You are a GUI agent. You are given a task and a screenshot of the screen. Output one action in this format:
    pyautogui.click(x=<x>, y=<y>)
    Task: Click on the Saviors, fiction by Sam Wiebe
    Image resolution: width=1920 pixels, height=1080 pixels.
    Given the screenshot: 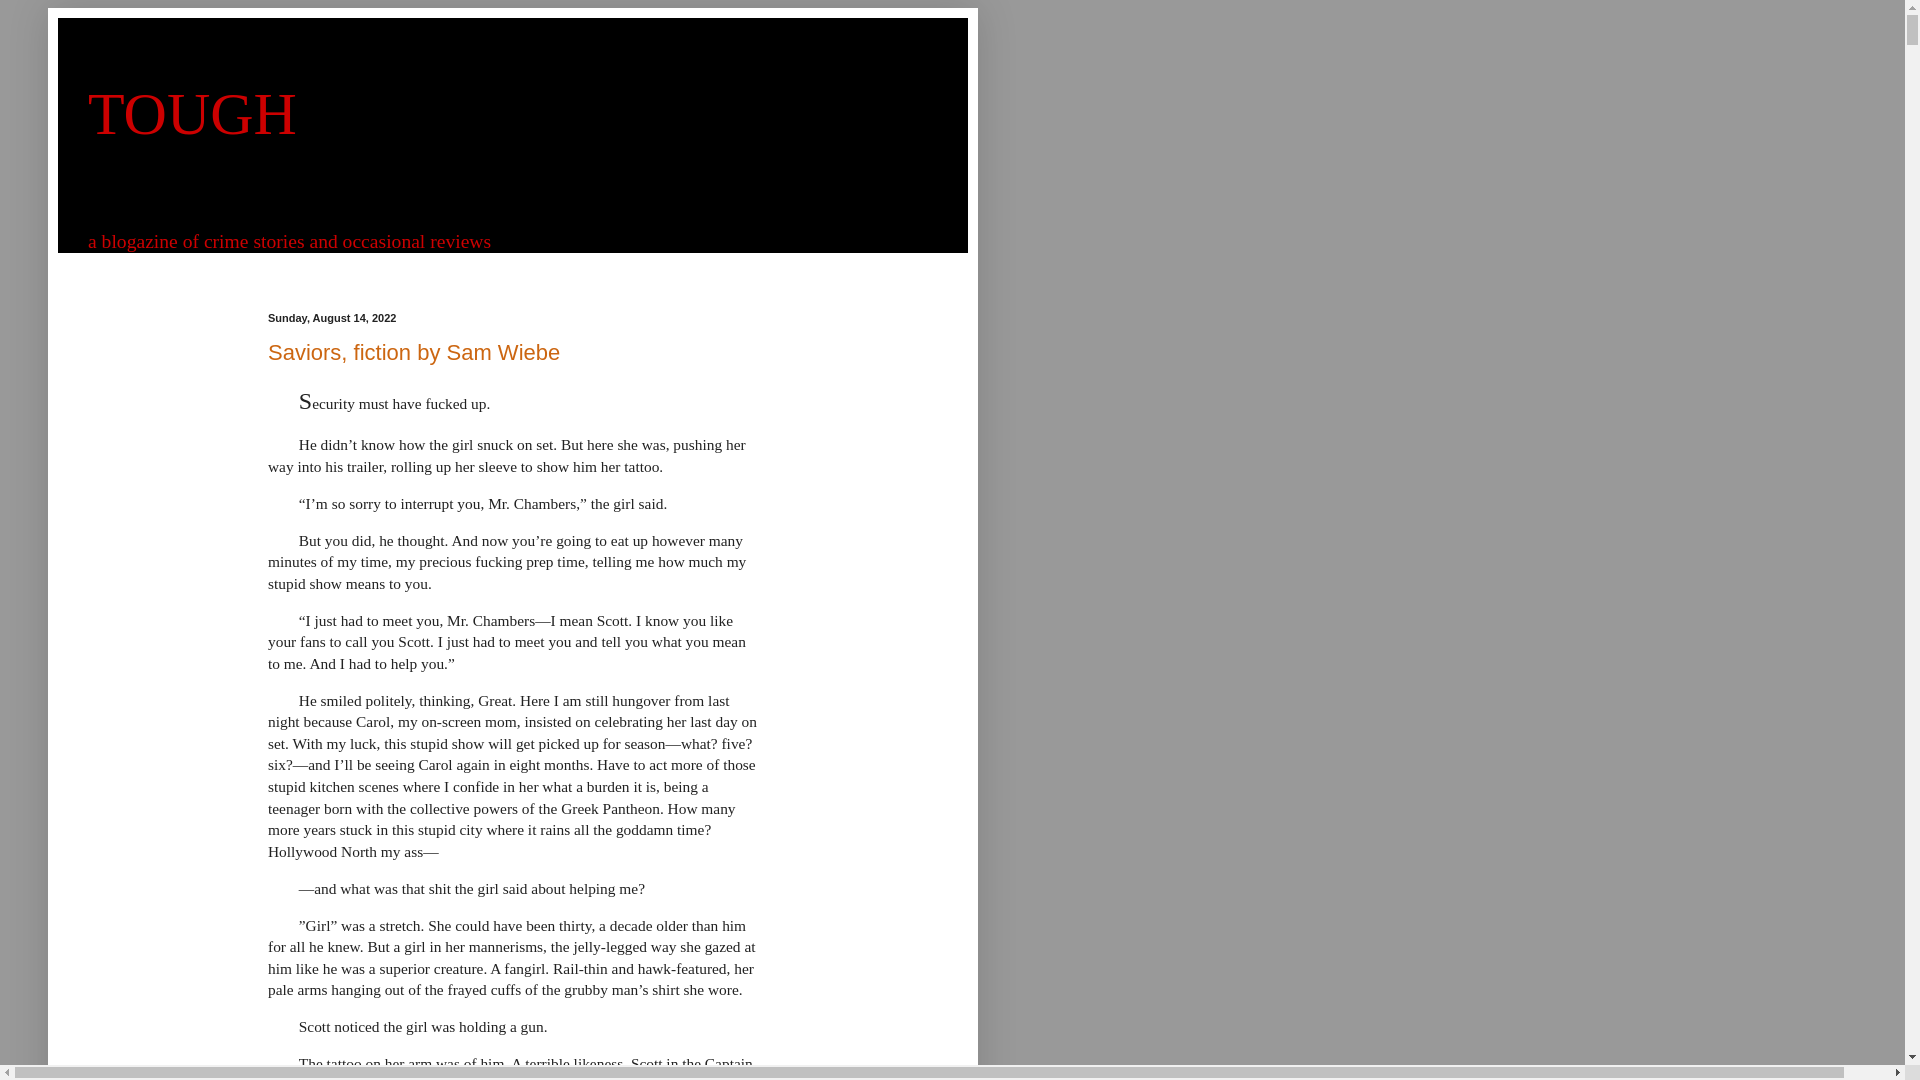 What is the action you would take?
    pyautogui.click(x=414, y=352)
    